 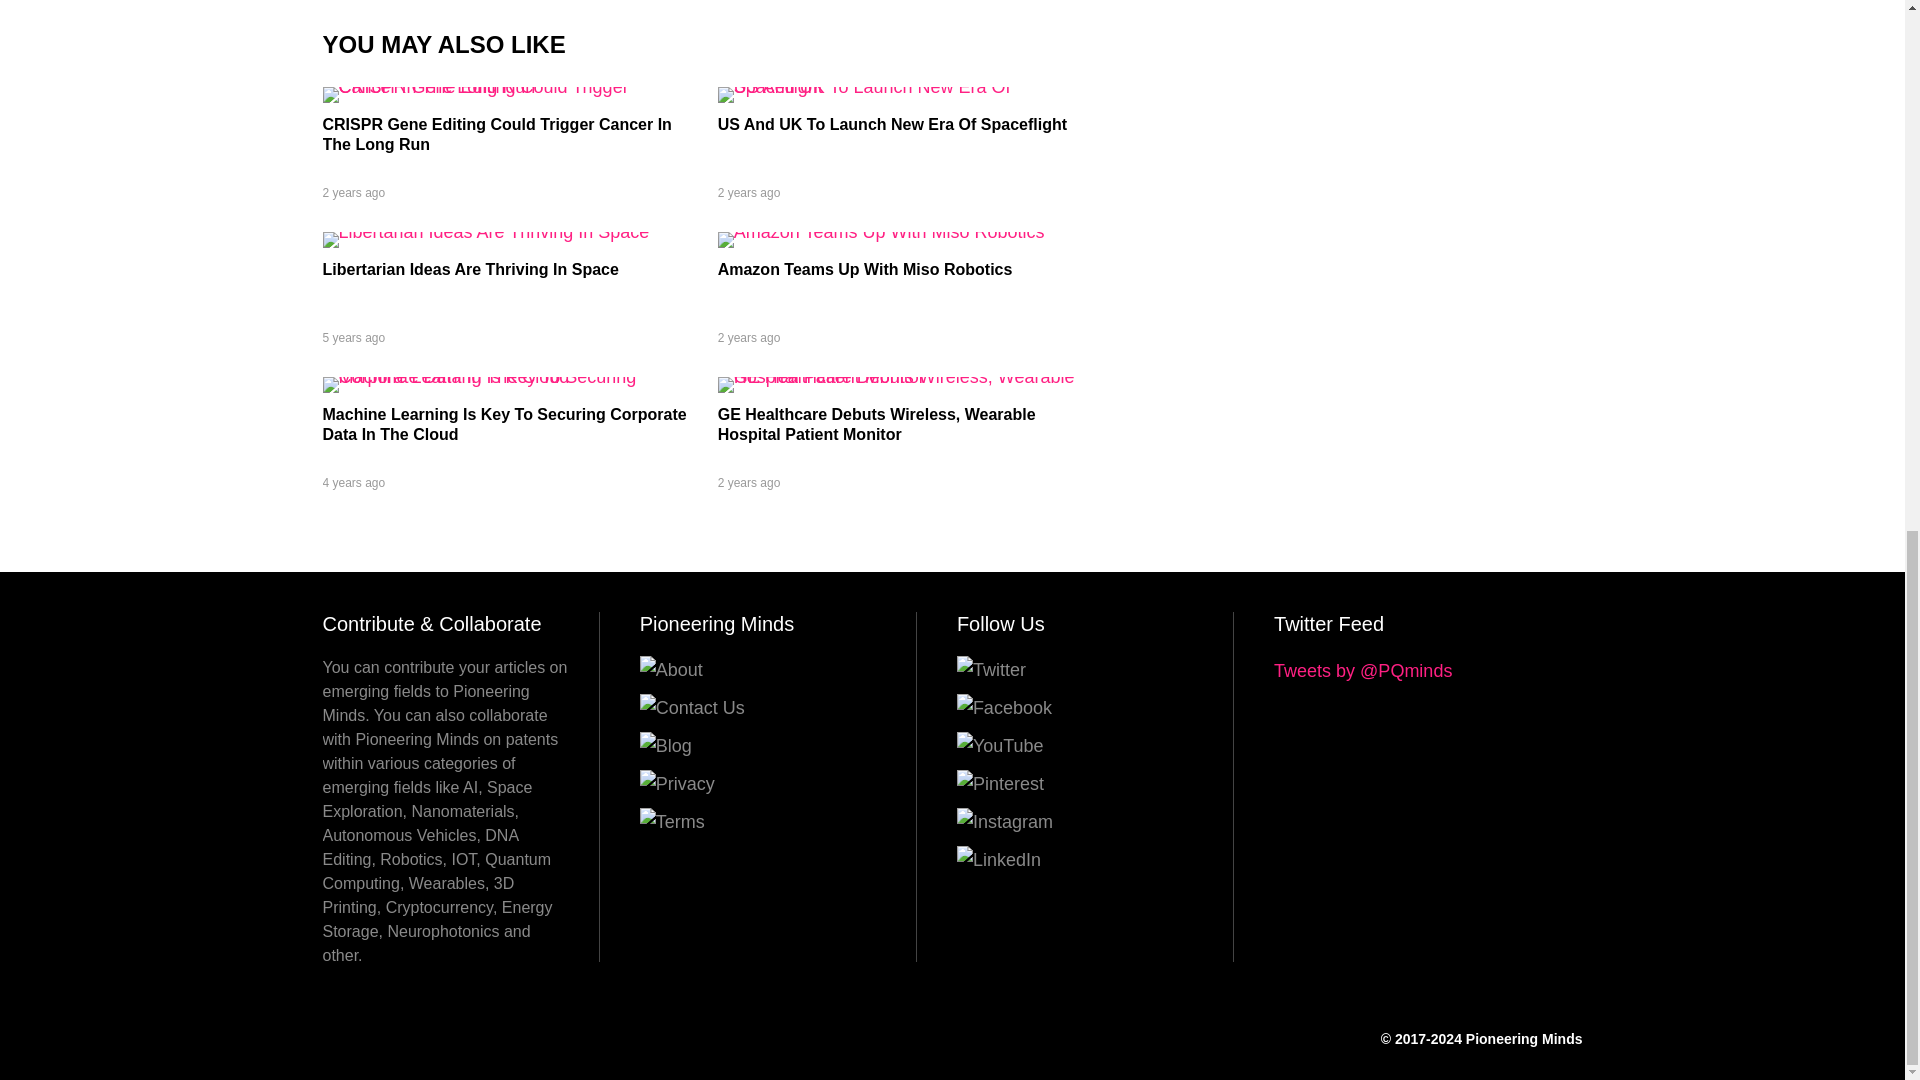 What do you see at coordinates (504, 86) in the screenshot?
I see `CRISPR Gene Editing Could Trigger Cancer In The Long Run` at bounding box center [504, 86].